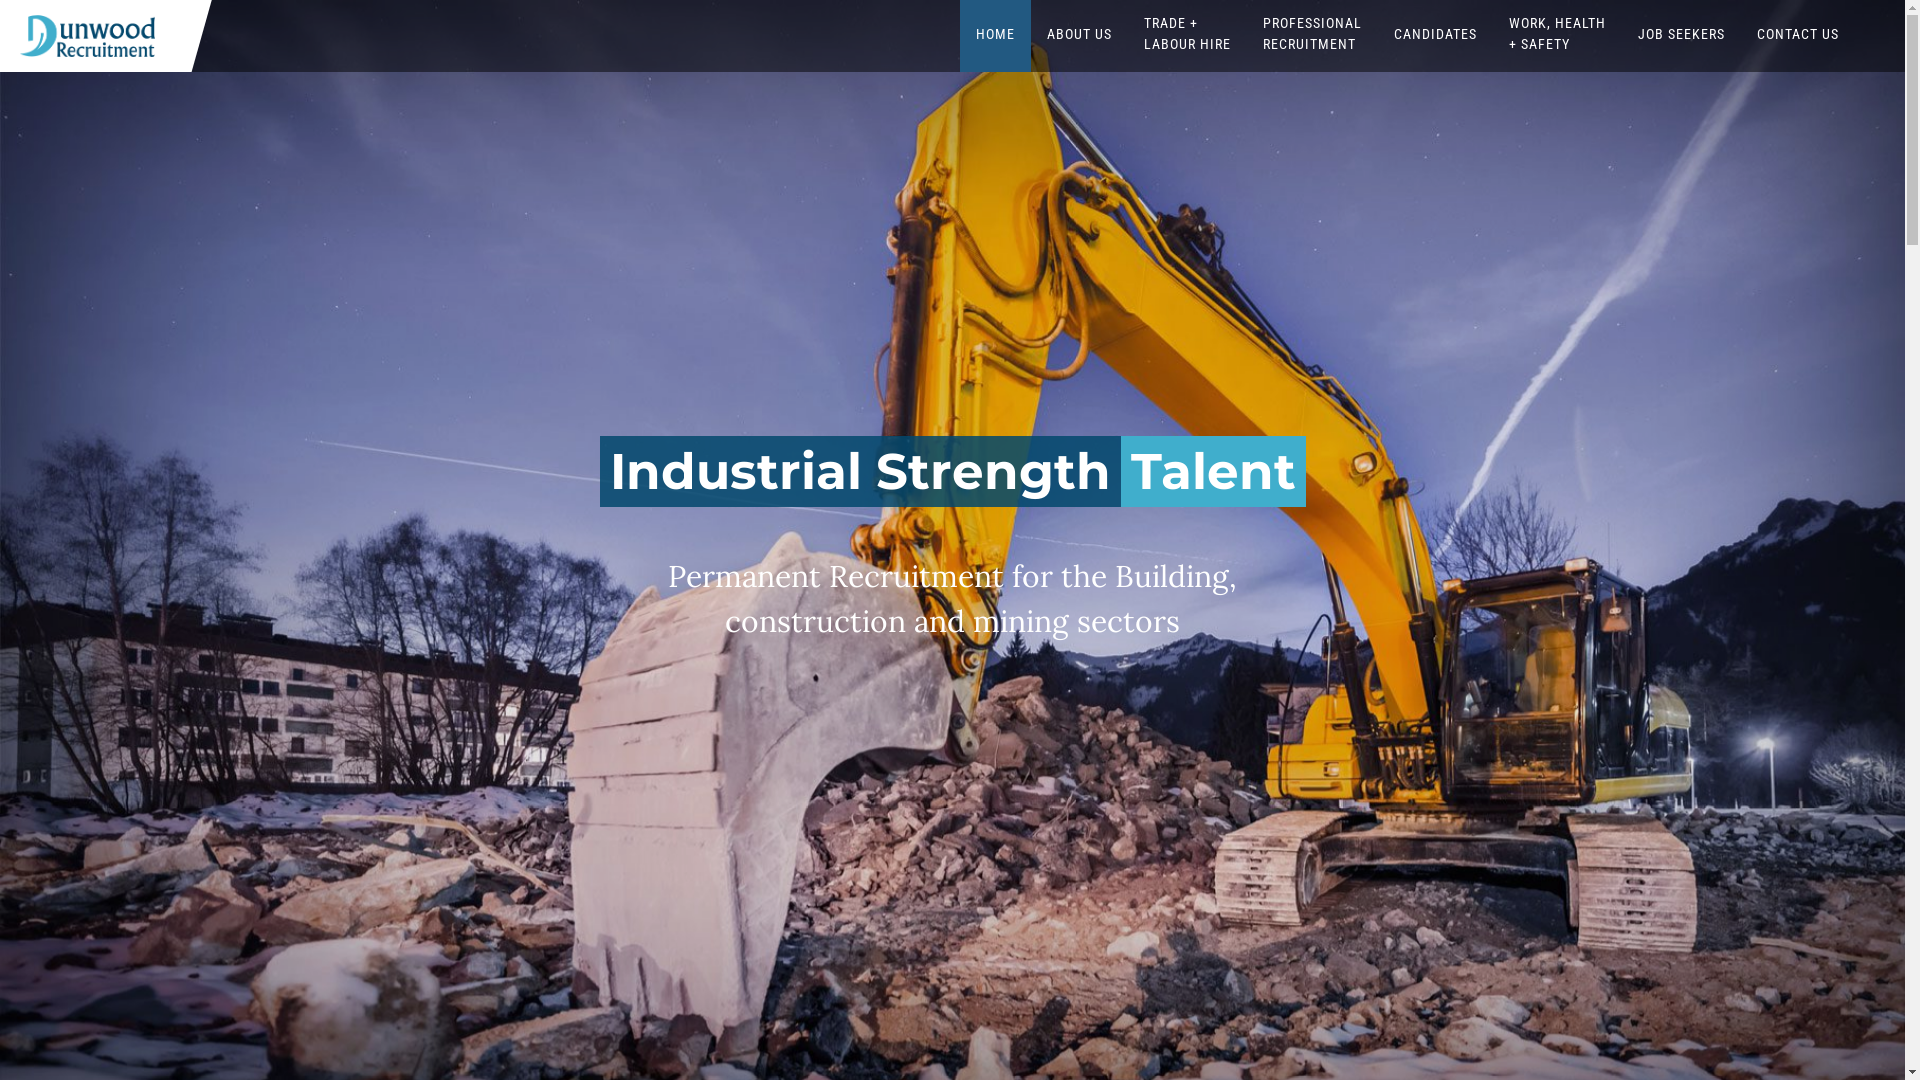  Describe the element at coordinates (1798, 34) in the screenshot. I see `CONTACT US` at that location.